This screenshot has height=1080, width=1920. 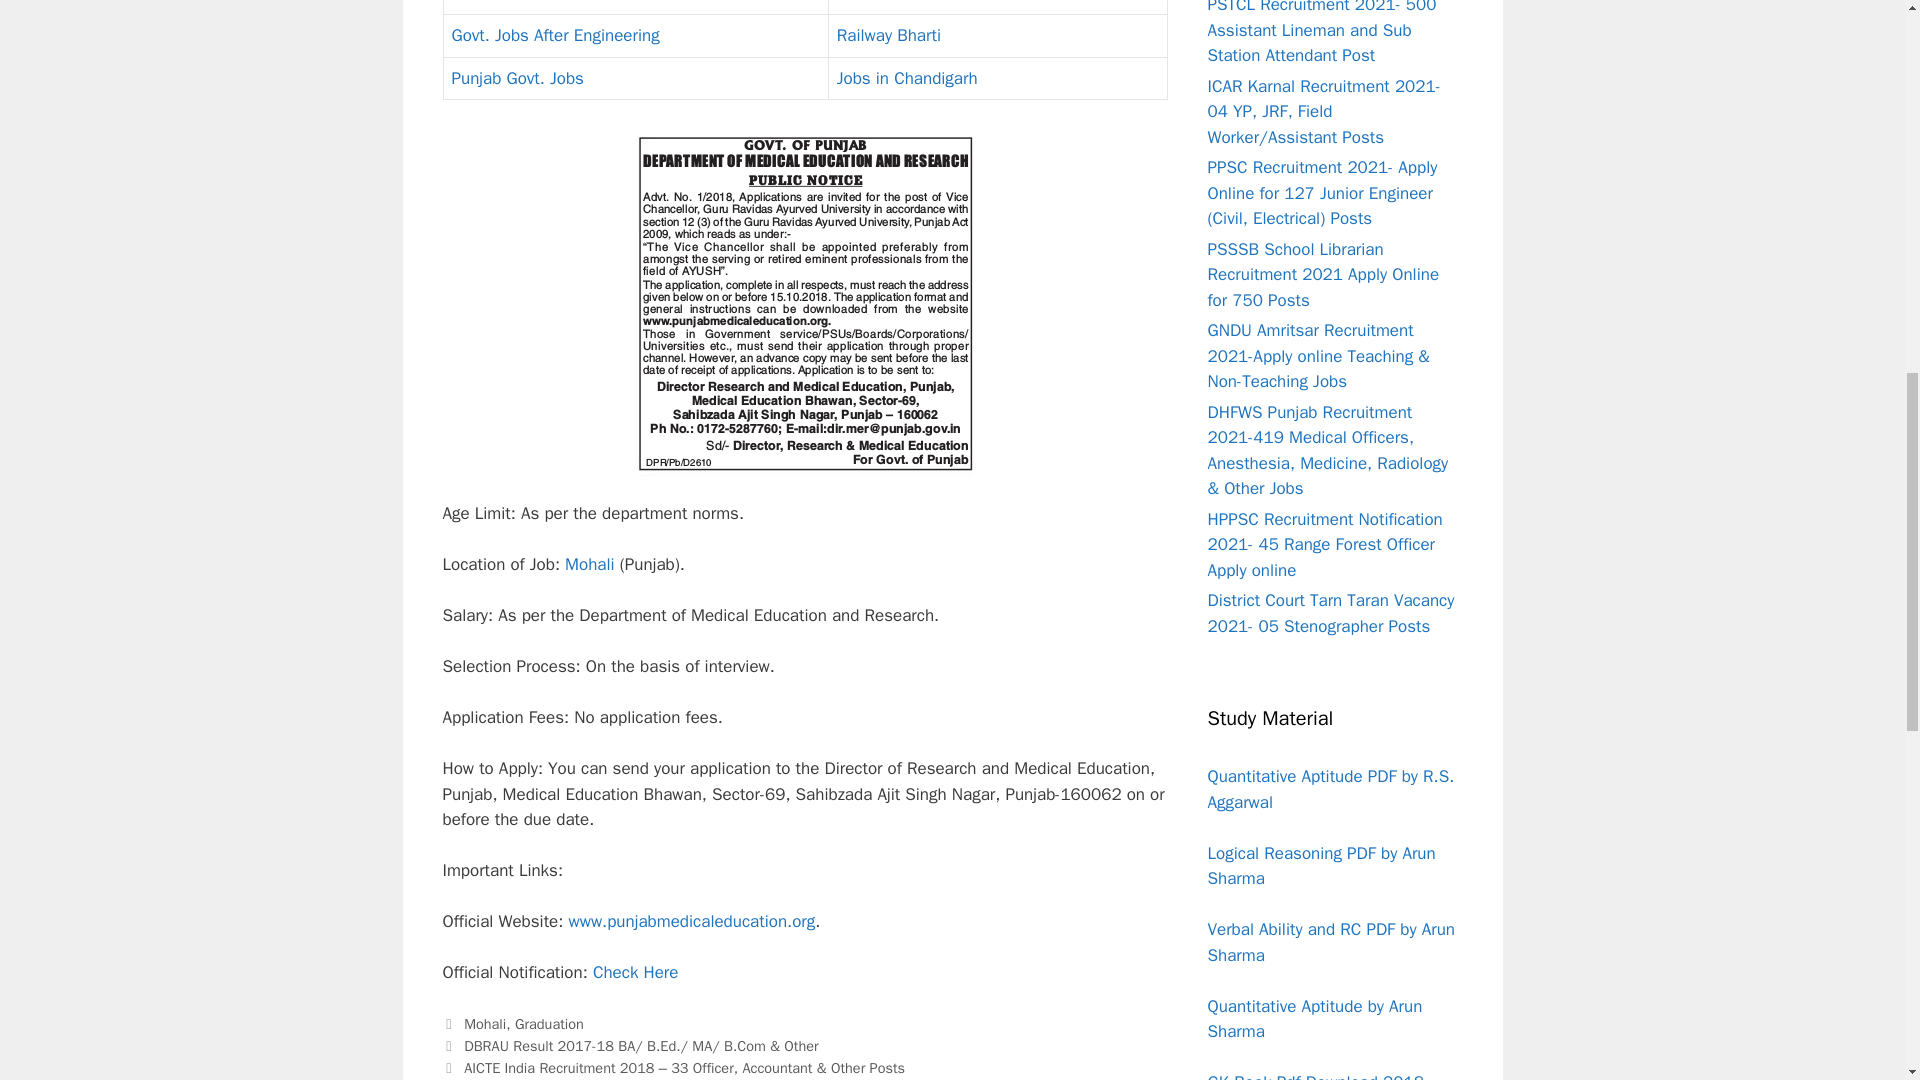 I want to click on Graduation, so click(x=877, y=2).